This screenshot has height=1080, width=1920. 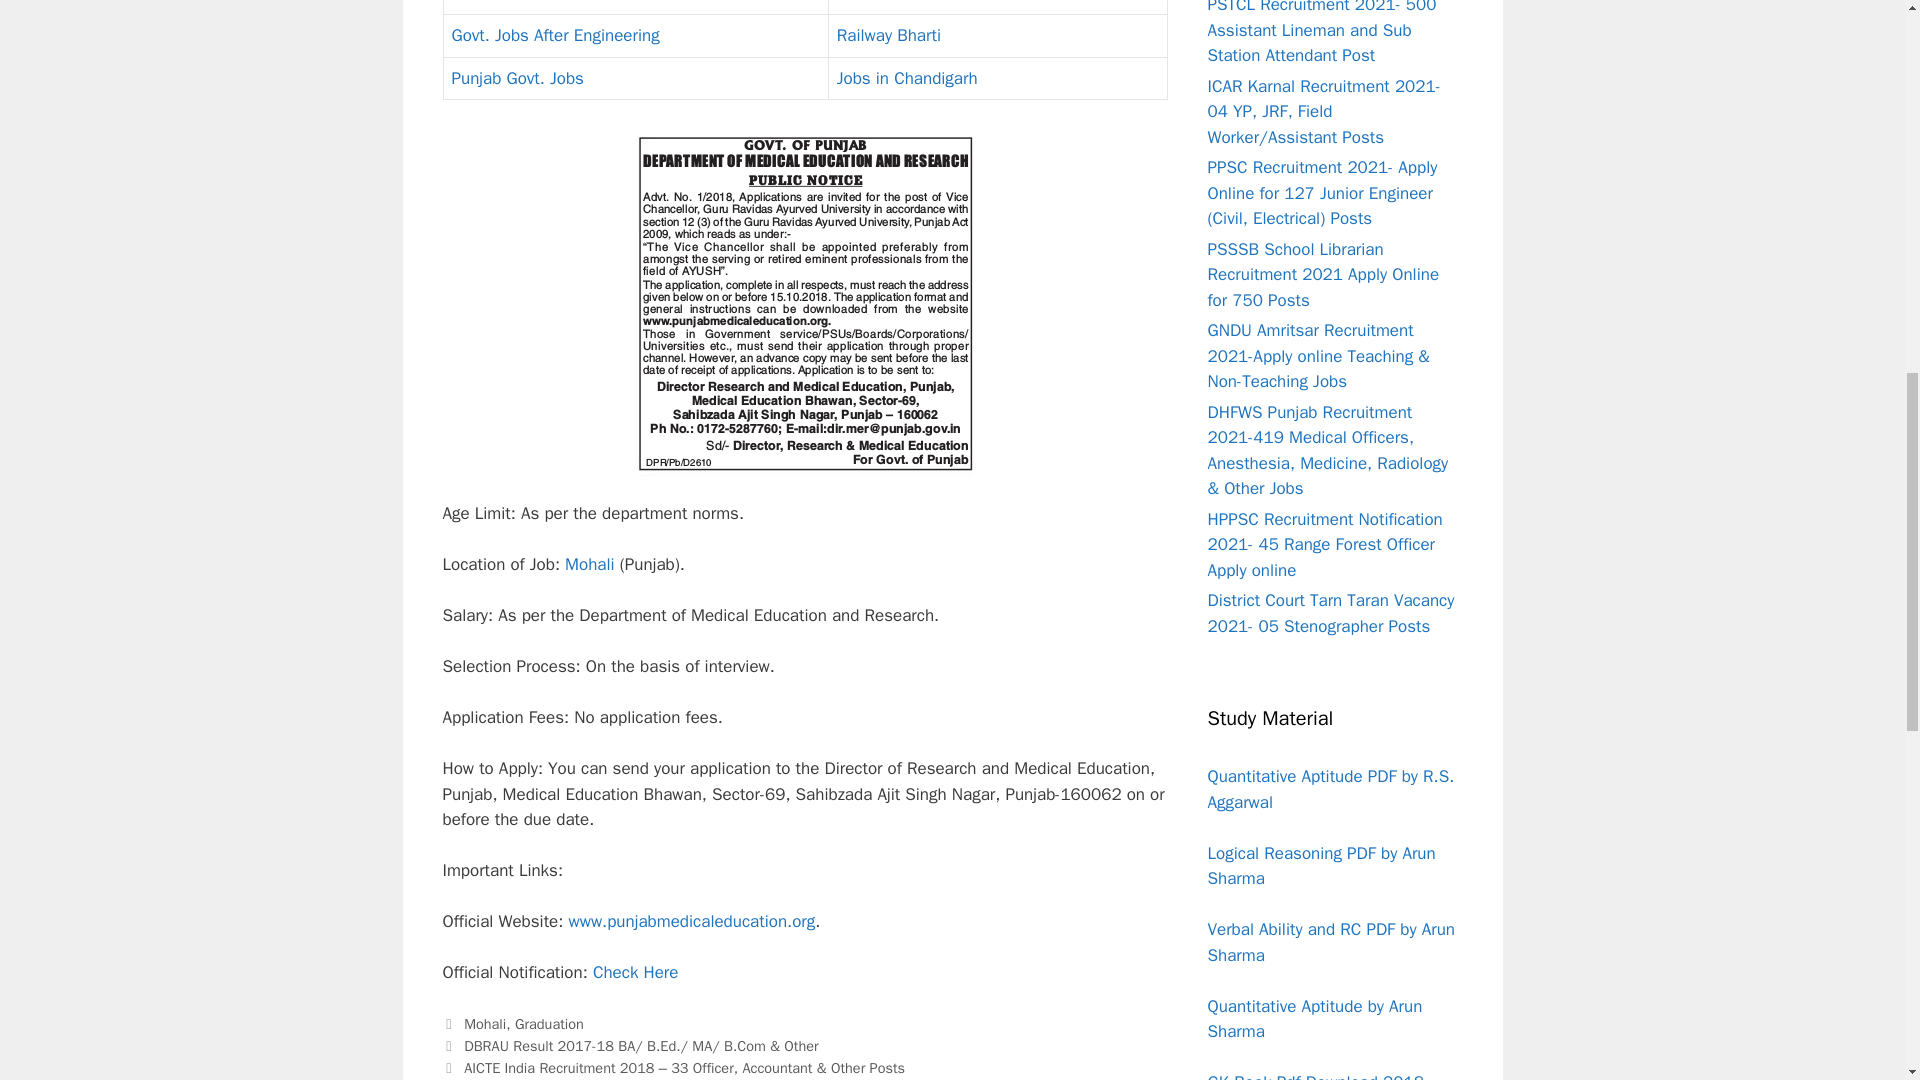 I want to click on Graduation, so click(x=877, y=2).